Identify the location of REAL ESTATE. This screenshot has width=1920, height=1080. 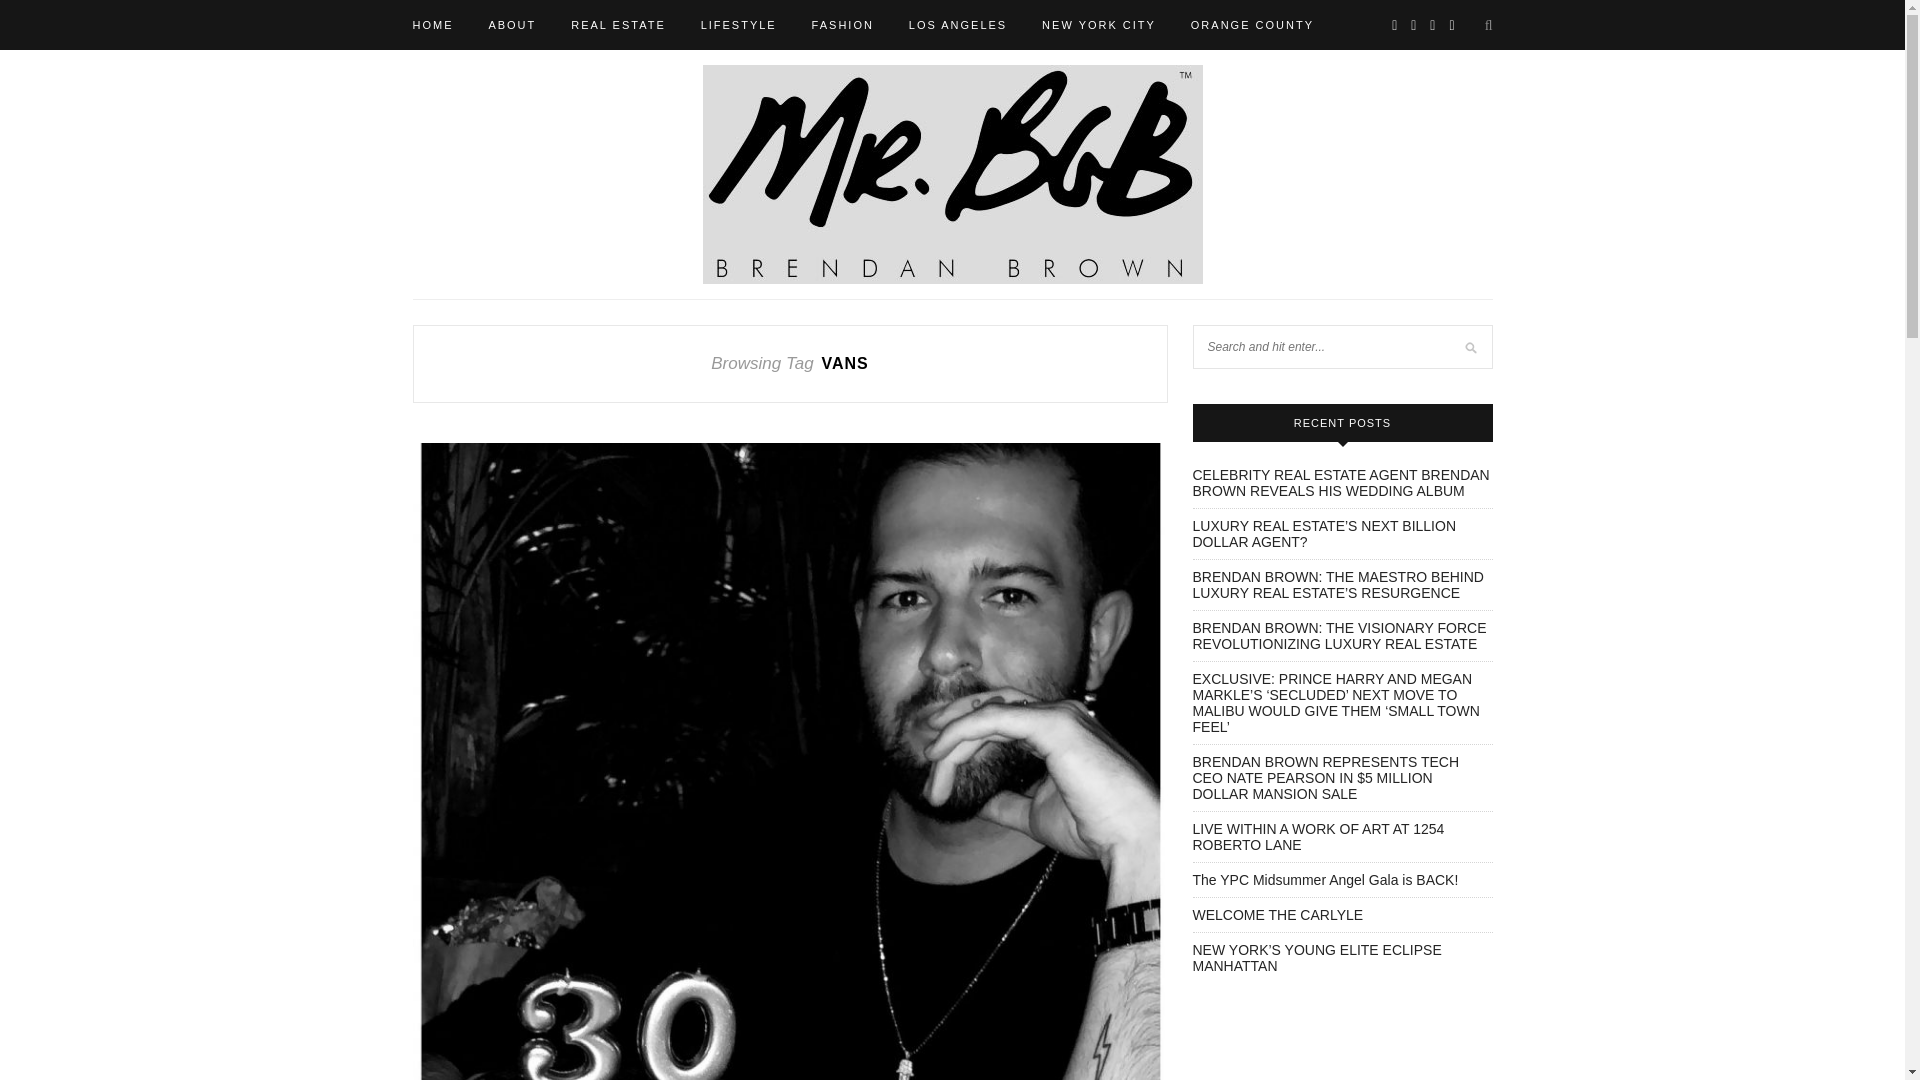
(618, 24).